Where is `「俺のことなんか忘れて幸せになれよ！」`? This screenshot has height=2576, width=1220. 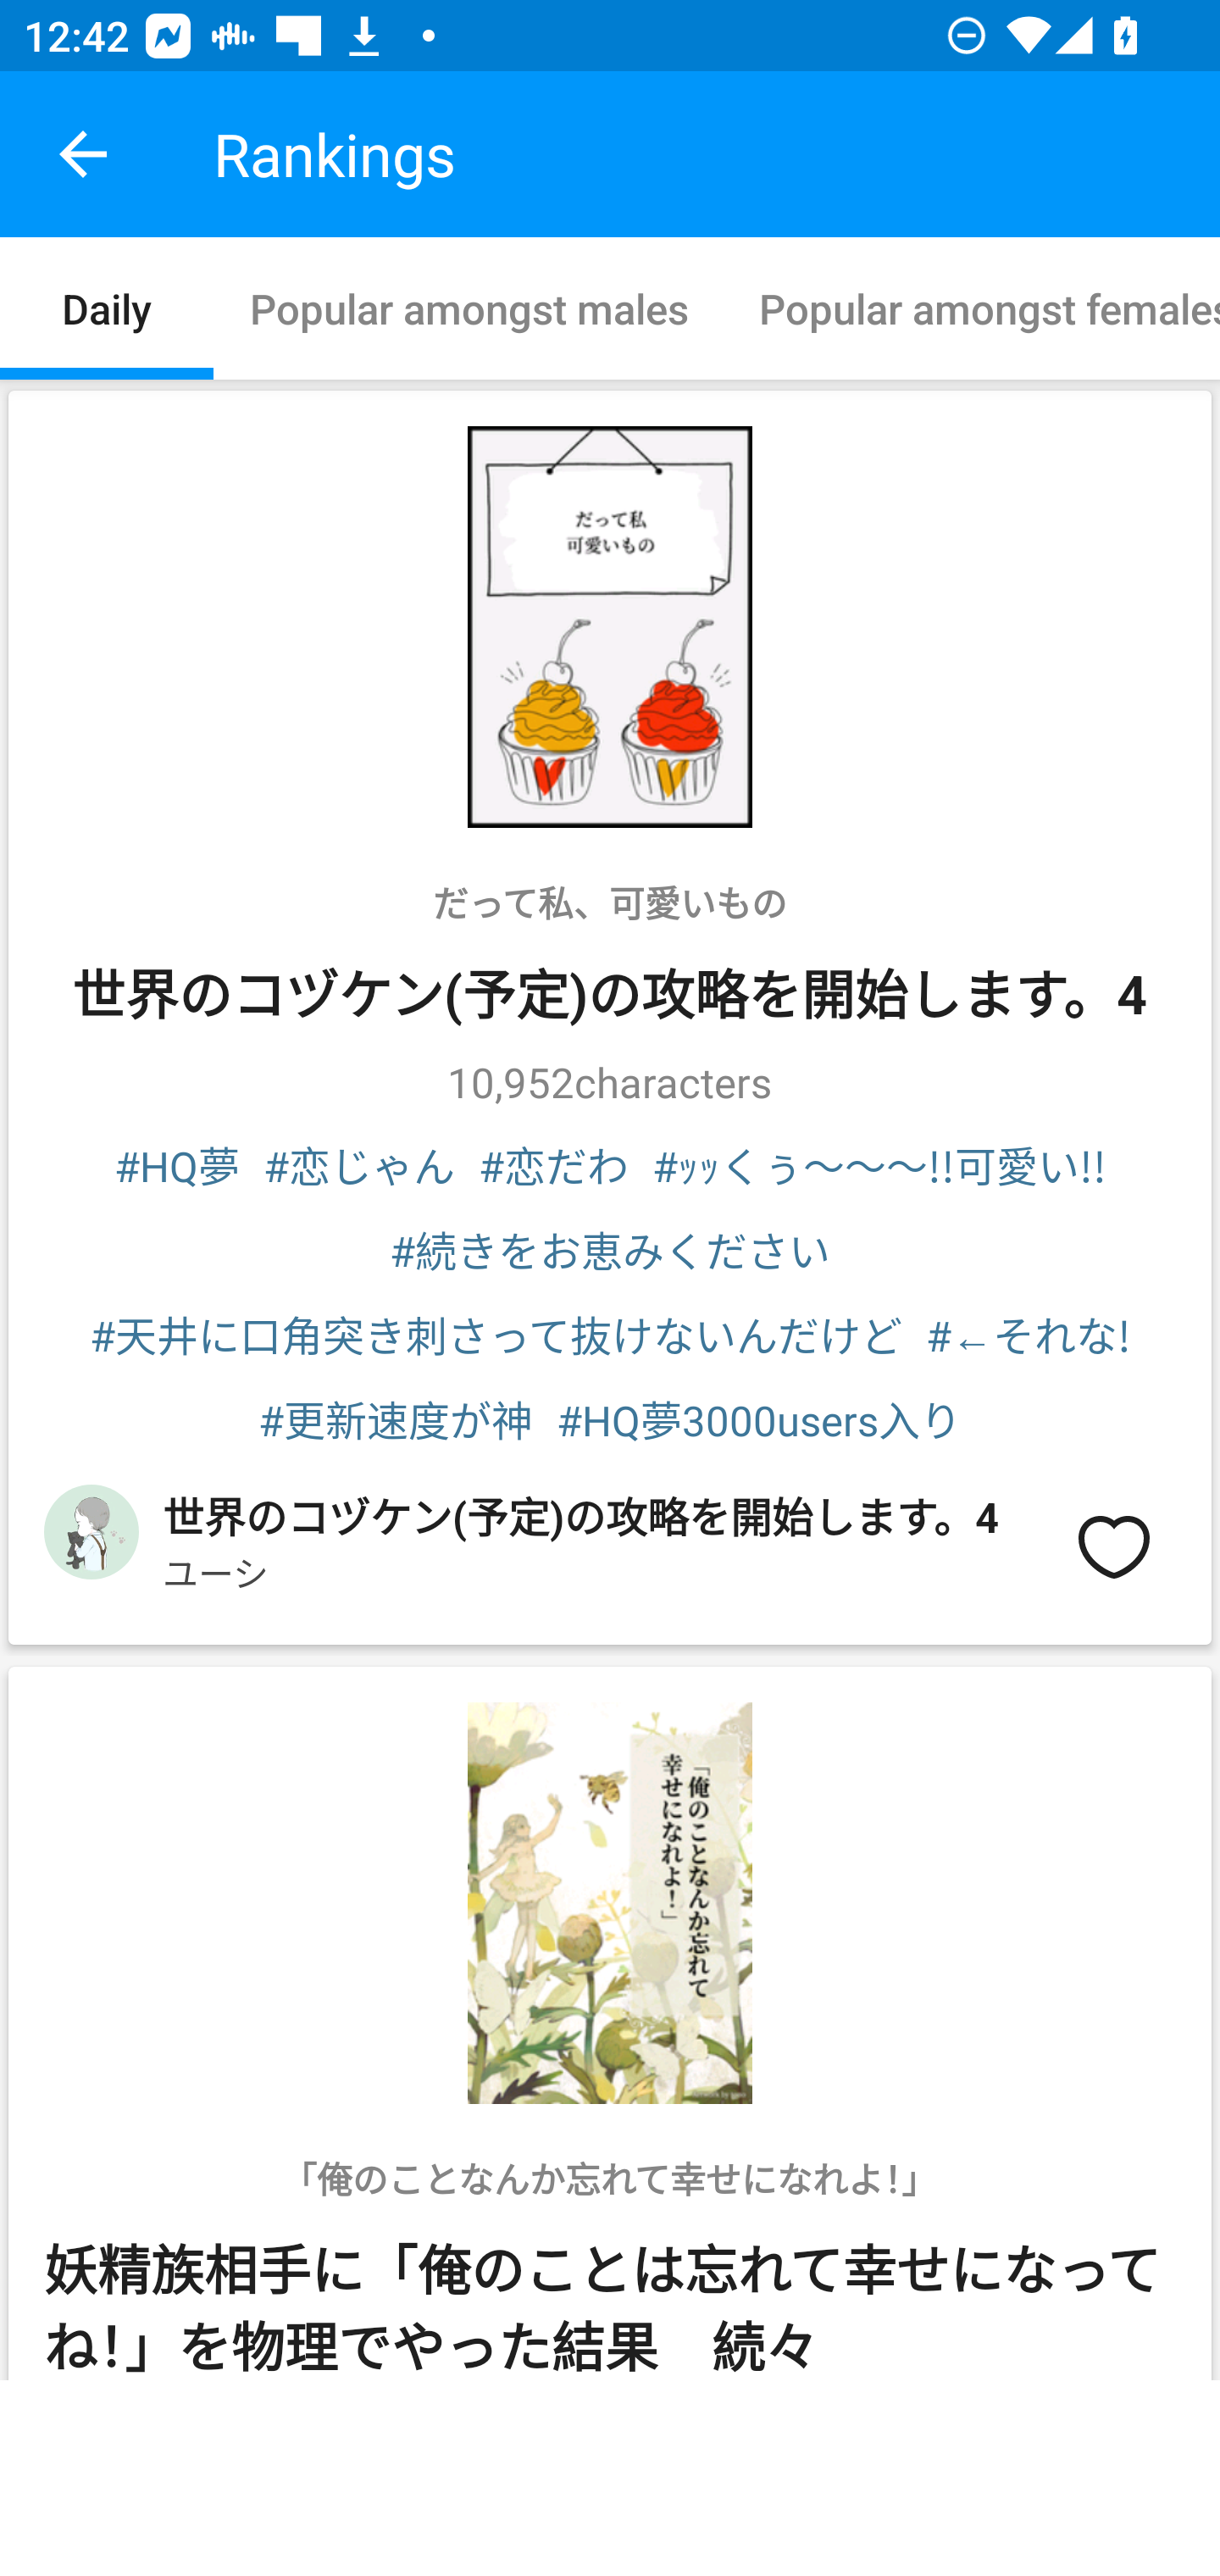
「俺のことなんか忘れて幸せになれよ！」 is located at coordinates (610, 2178).